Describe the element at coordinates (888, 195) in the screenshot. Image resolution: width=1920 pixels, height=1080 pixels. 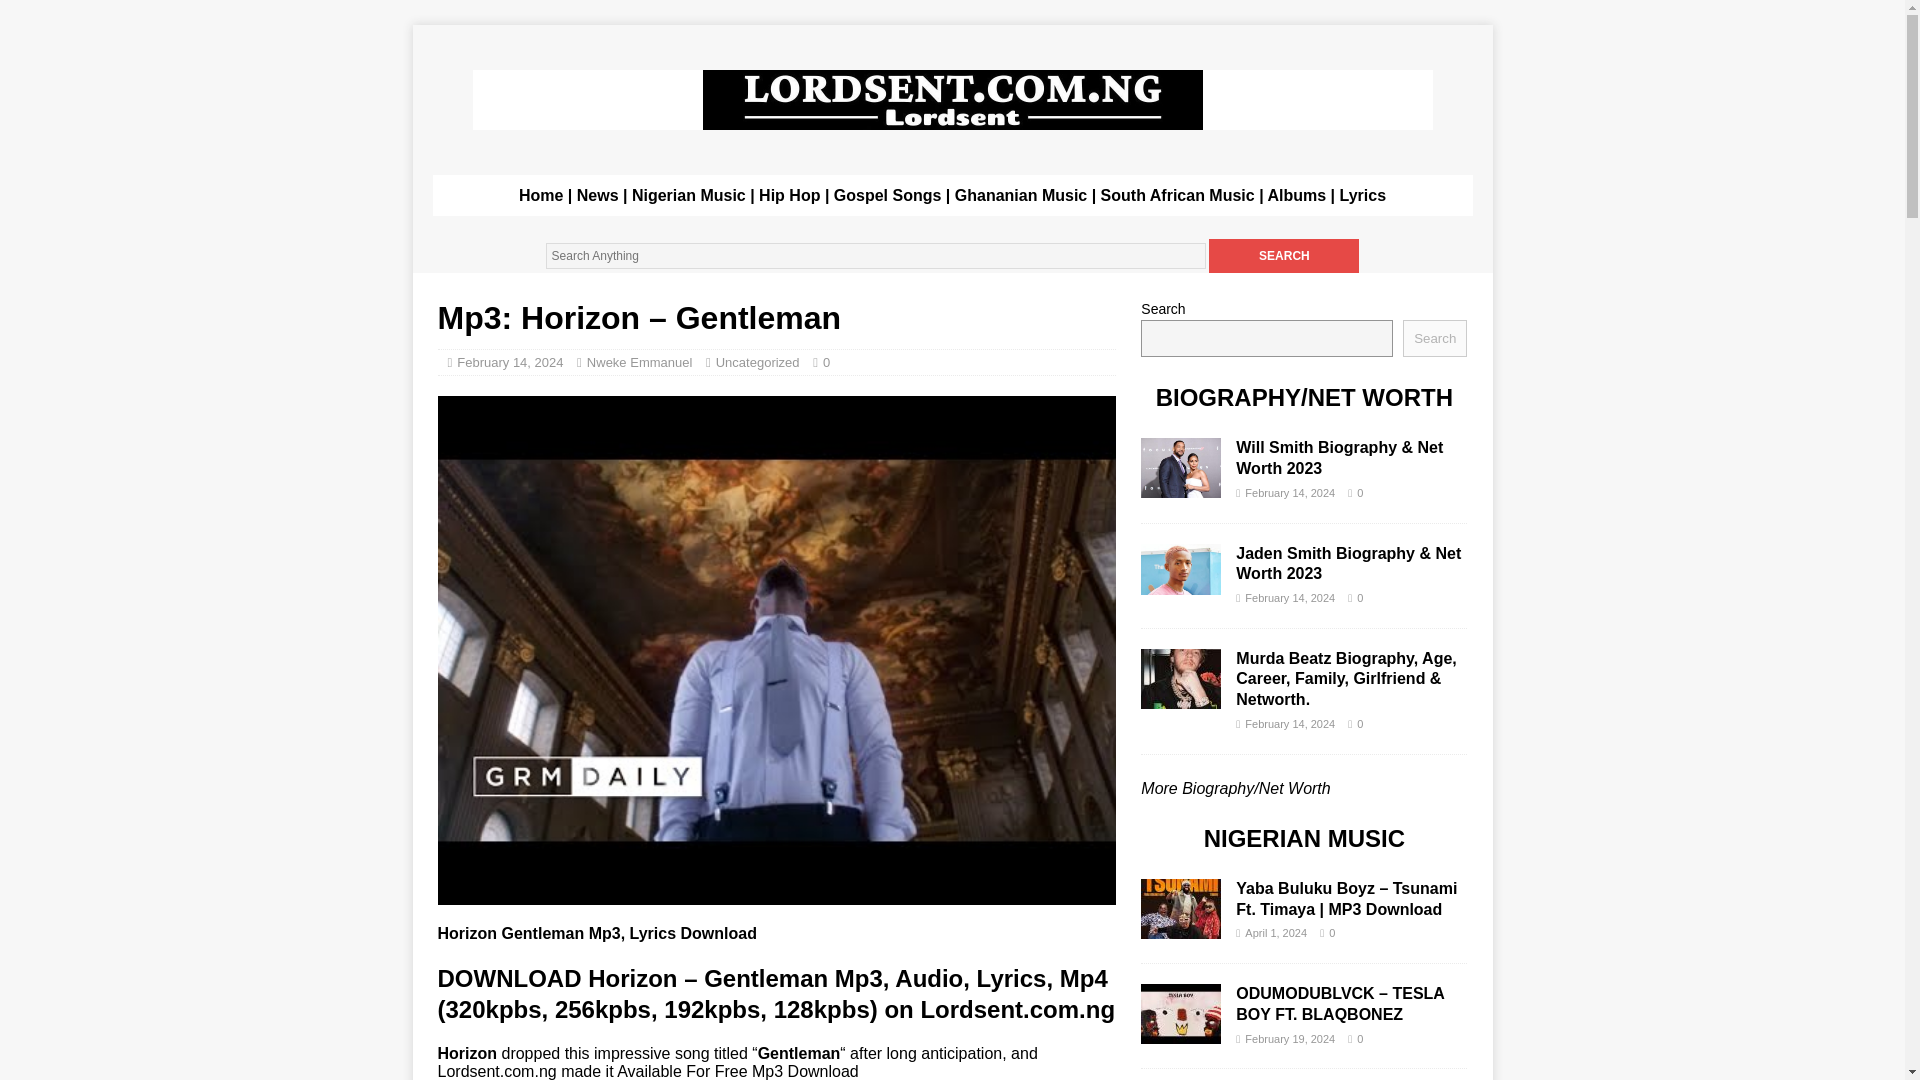
I see `Gospel Songs` at that location.